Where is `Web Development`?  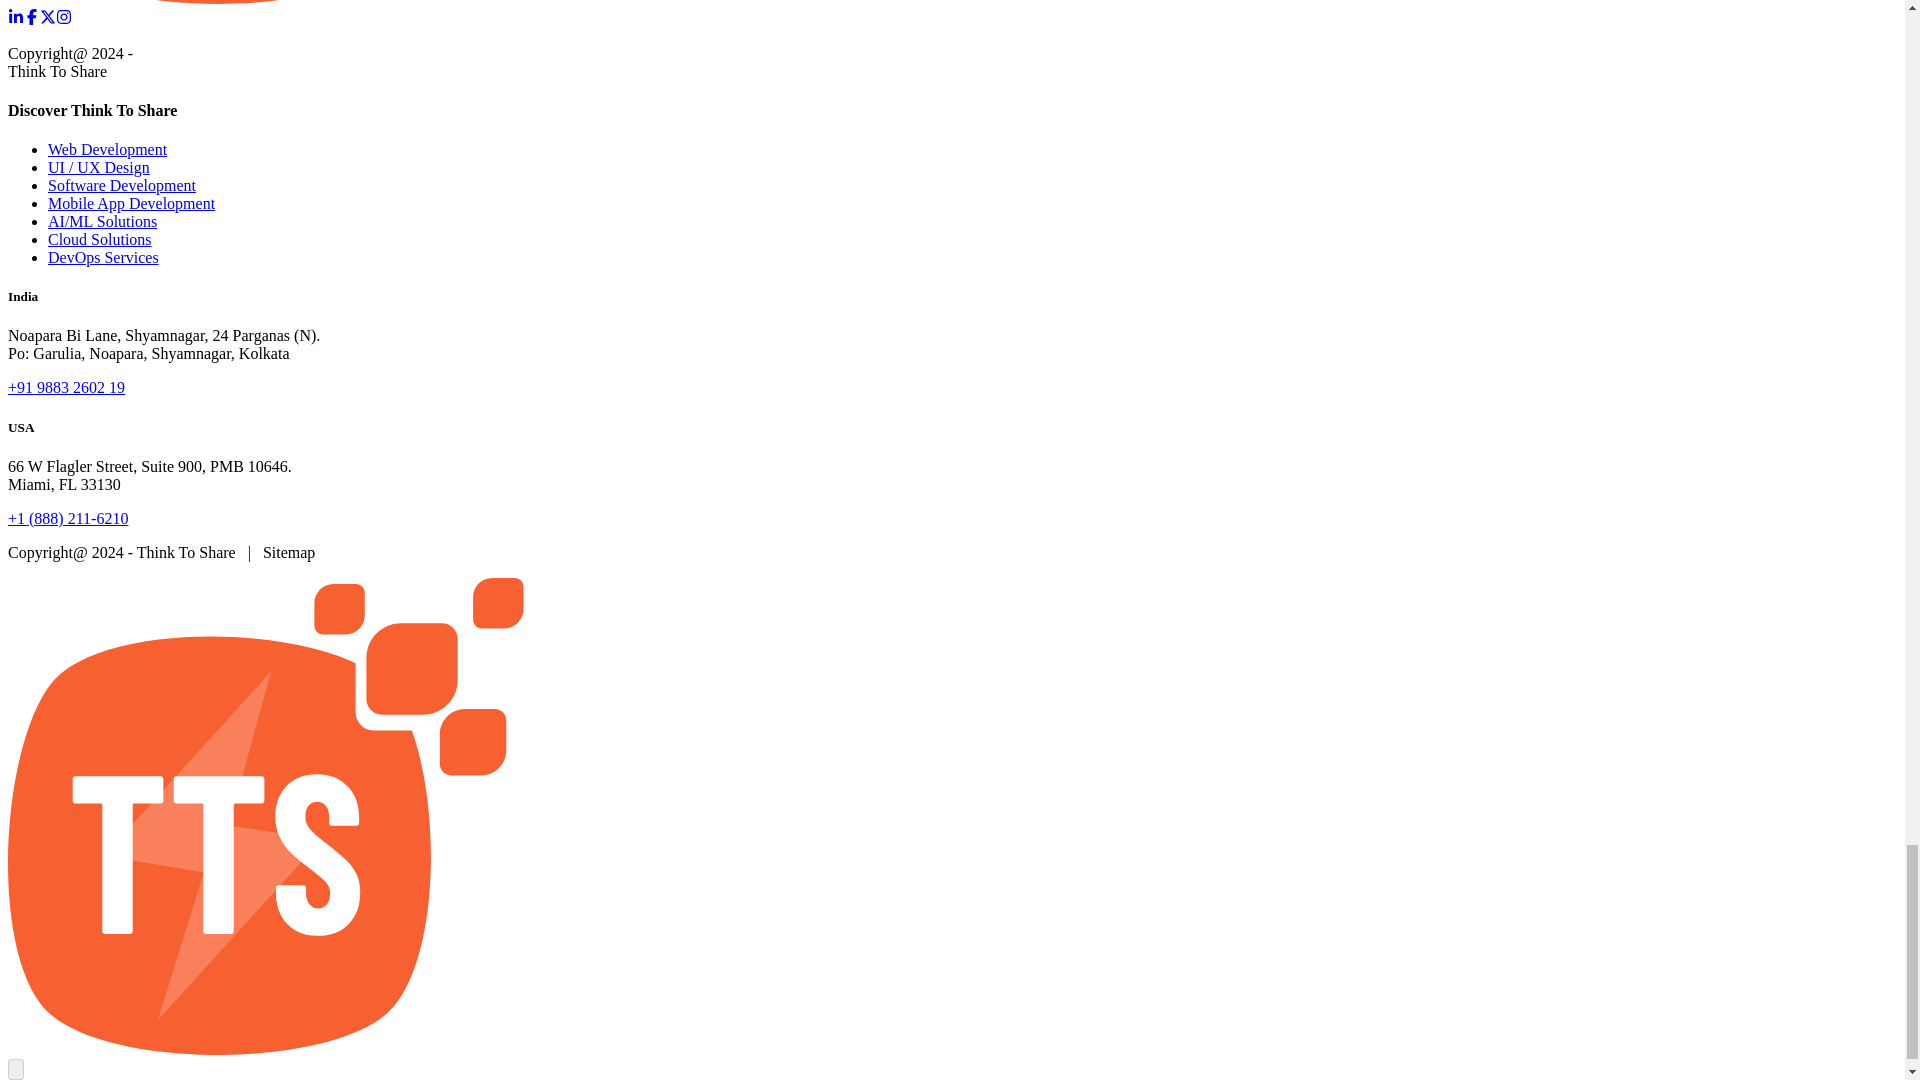
Web Development is located at coordinates (108, 149).